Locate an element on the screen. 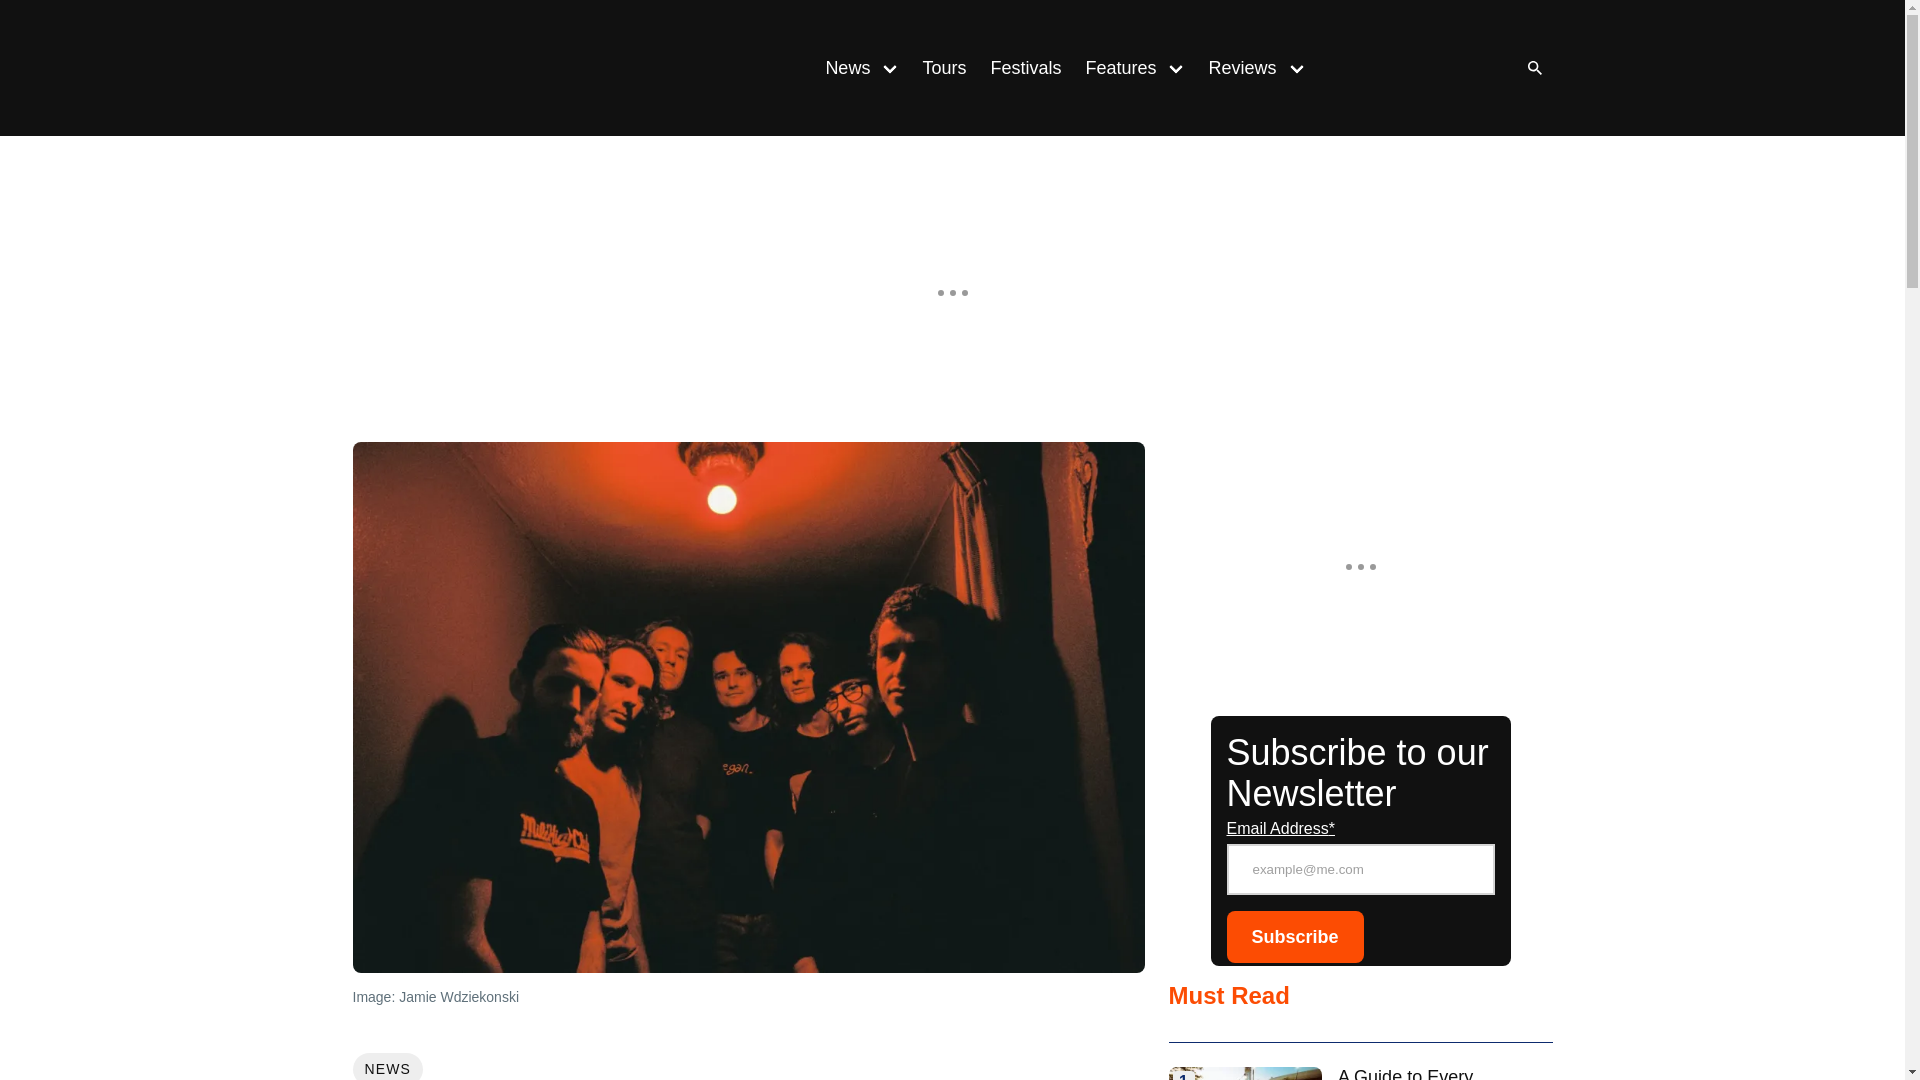  Twitter is located at coordinates (1464, 68).